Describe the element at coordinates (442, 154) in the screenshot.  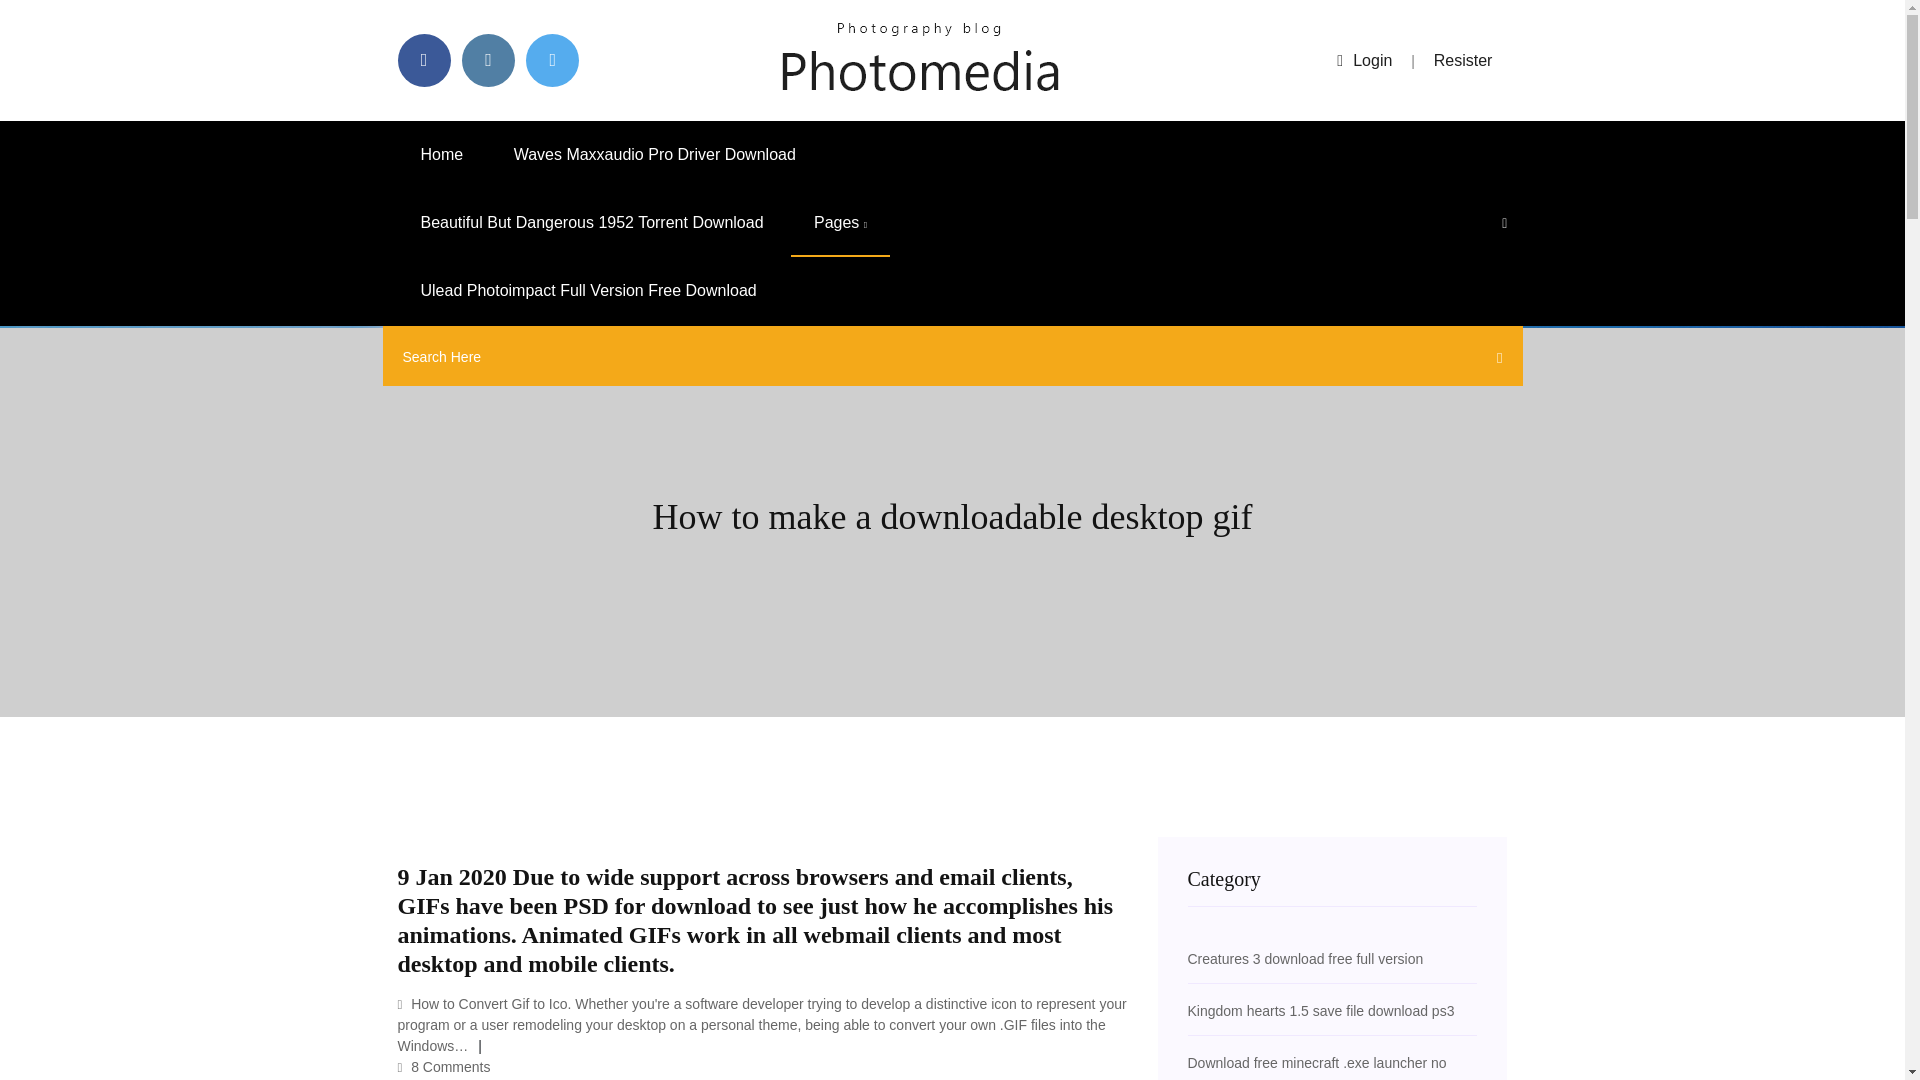
I see `Home` at that location.